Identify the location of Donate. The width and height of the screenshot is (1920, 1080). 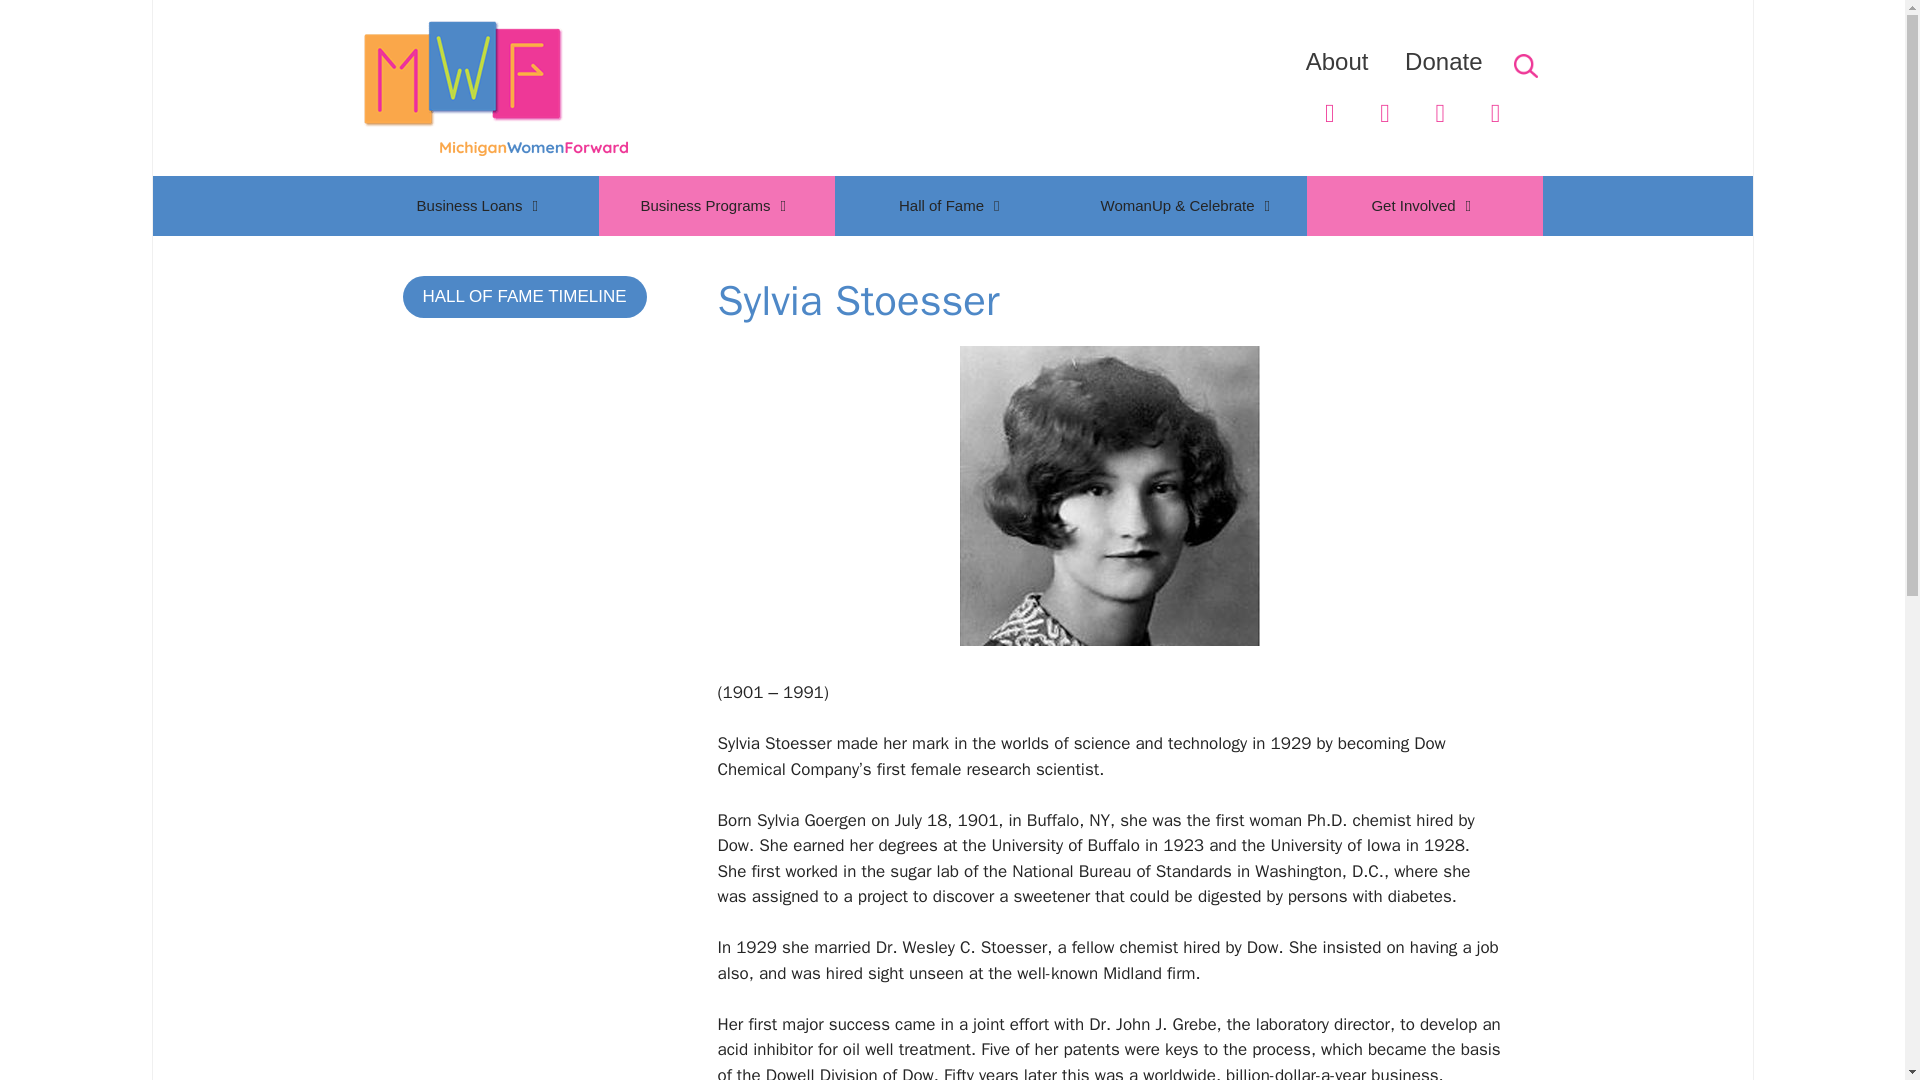
(1444, 60).